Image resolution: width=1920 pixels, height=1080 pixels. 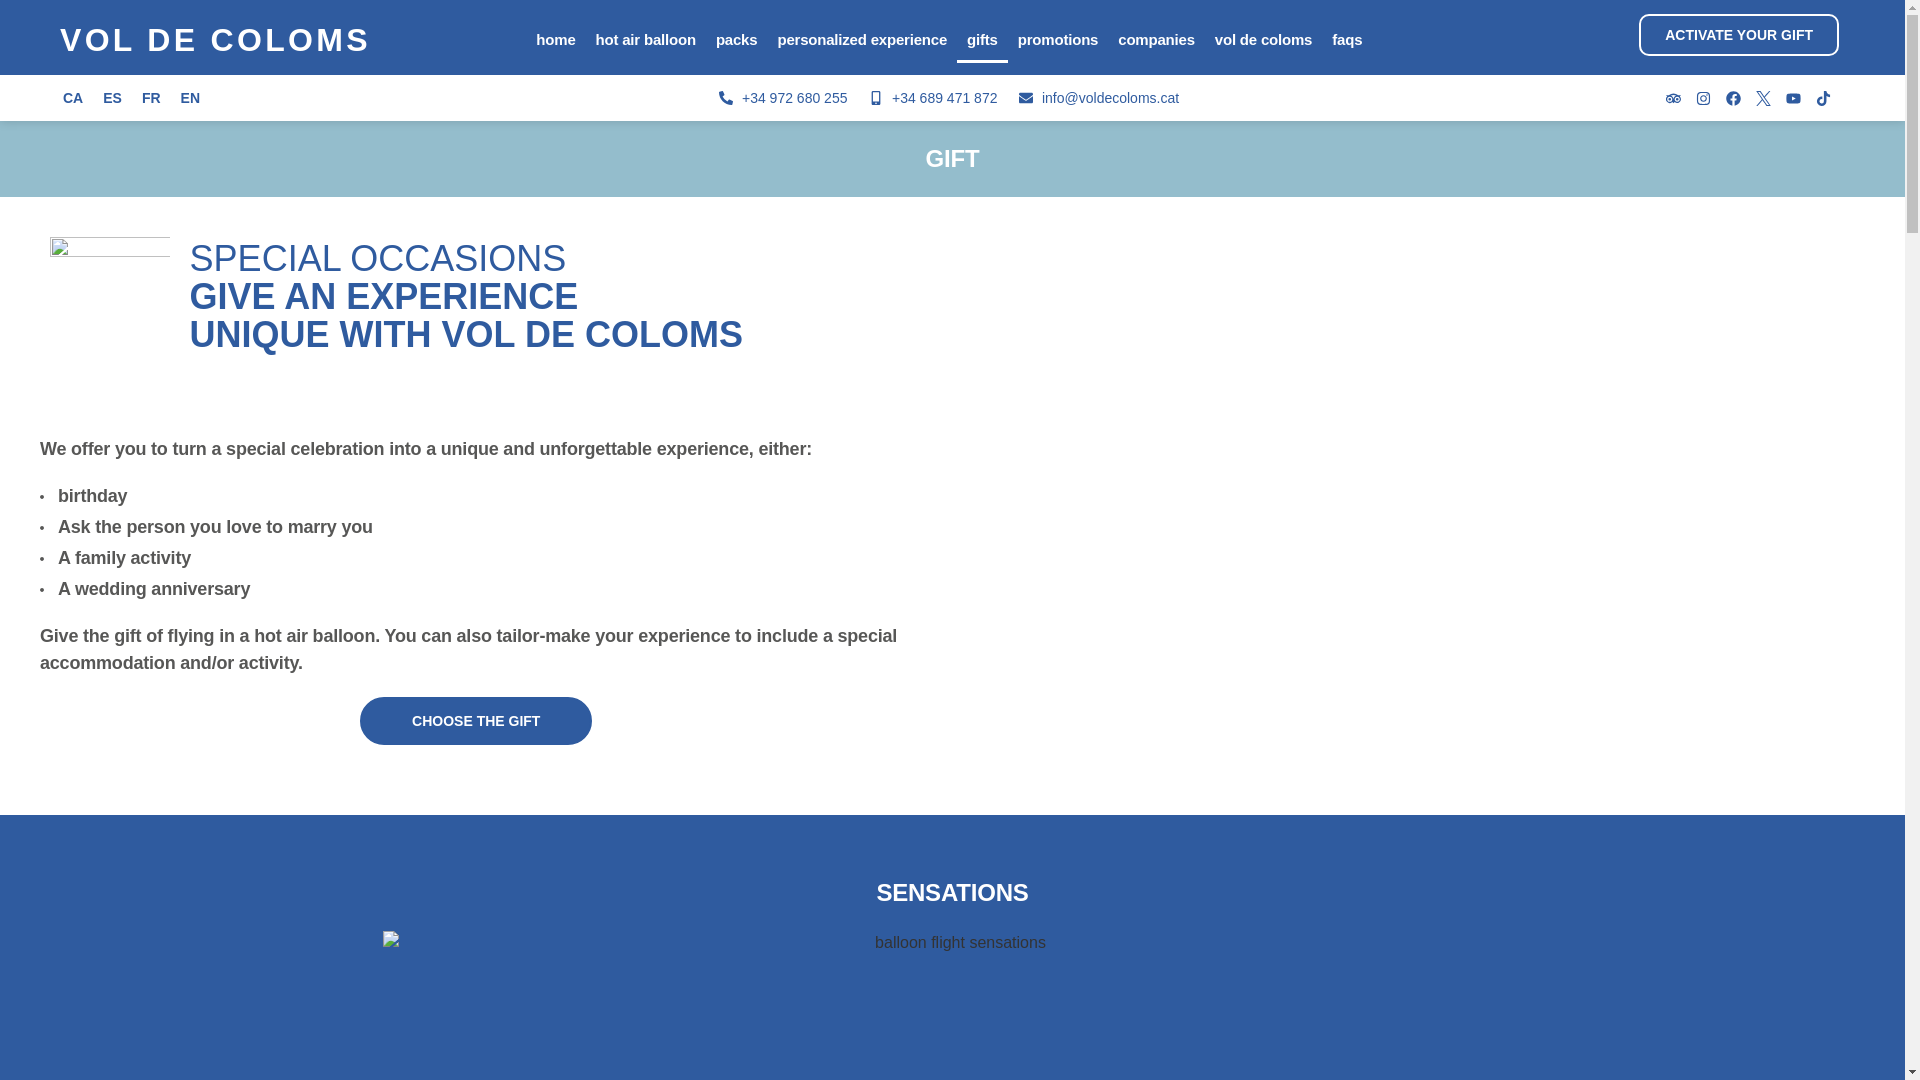 I want to click on VOL DE COLOMS, so click(x=220, y=40).